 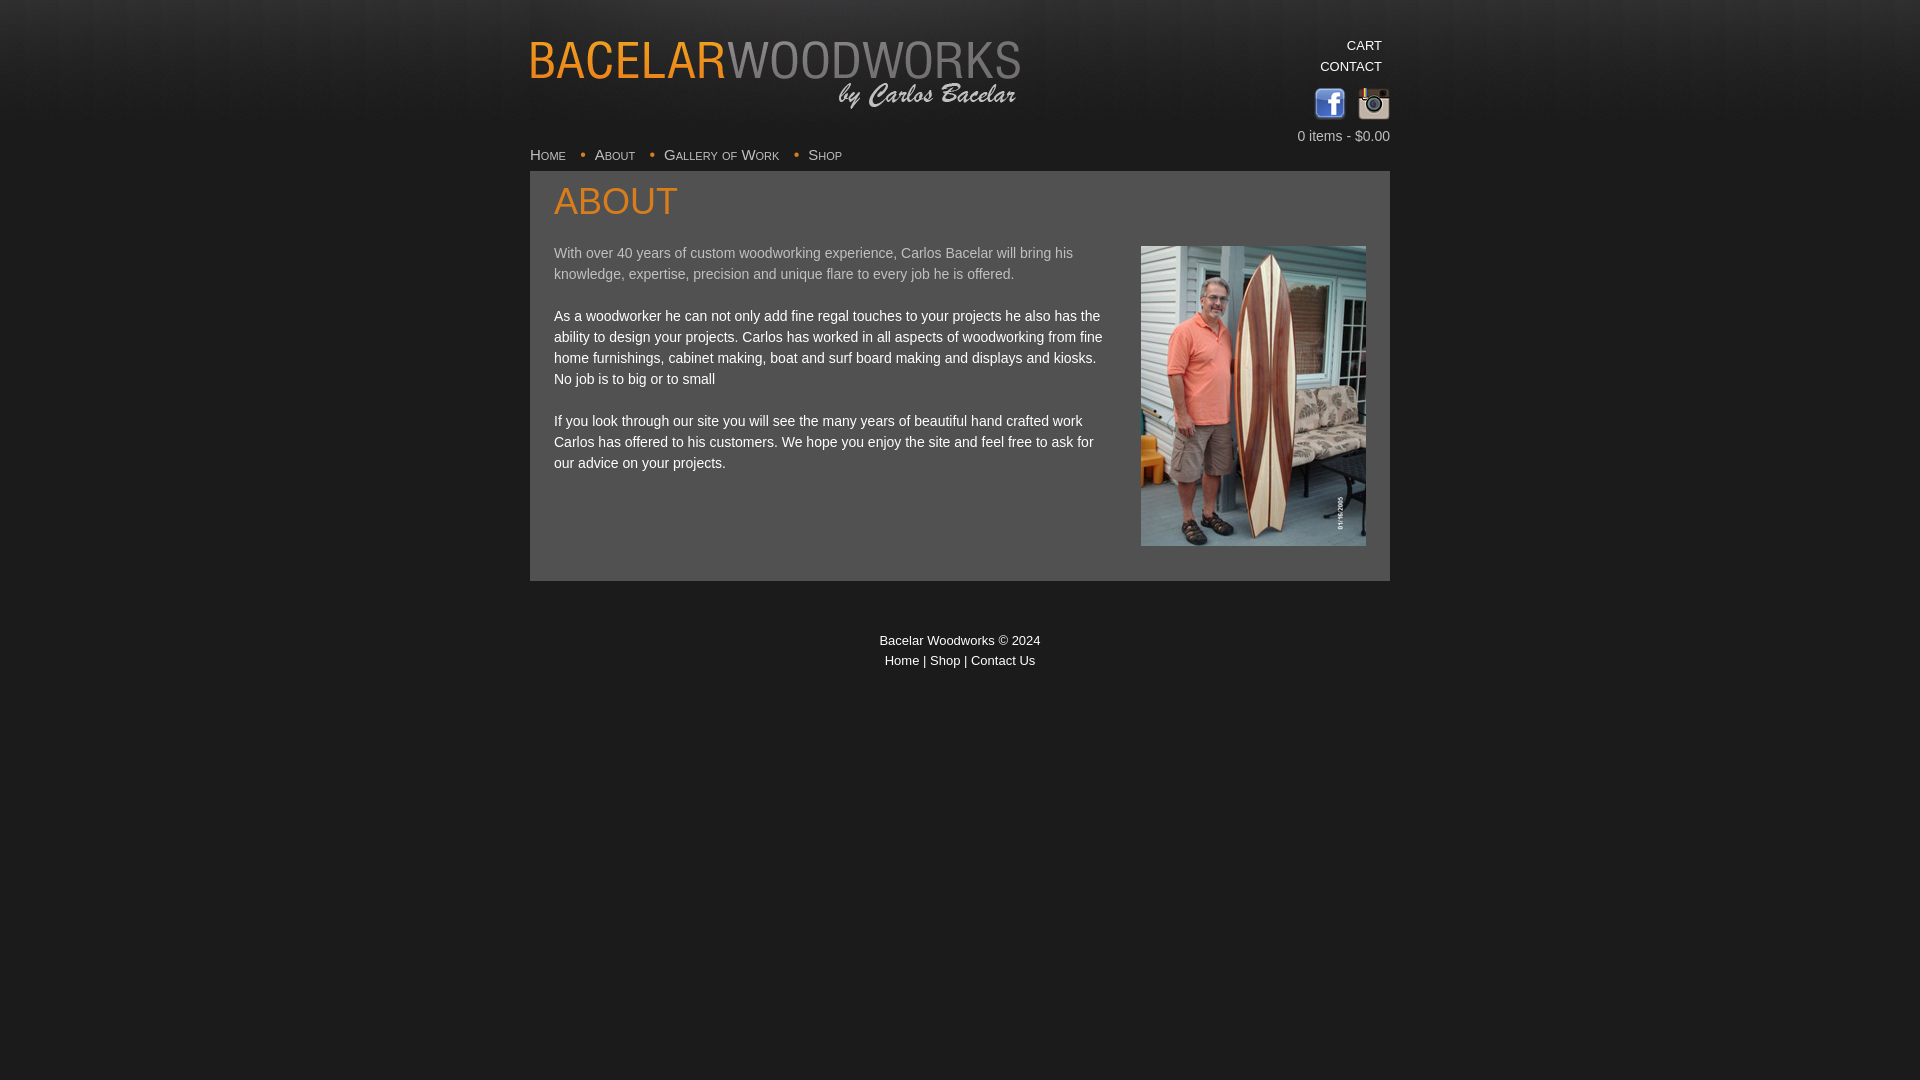 What do you see at coordinates (1329, 114) in the screenshot?
I see `Facebook` at bounding box center [1329, 114].